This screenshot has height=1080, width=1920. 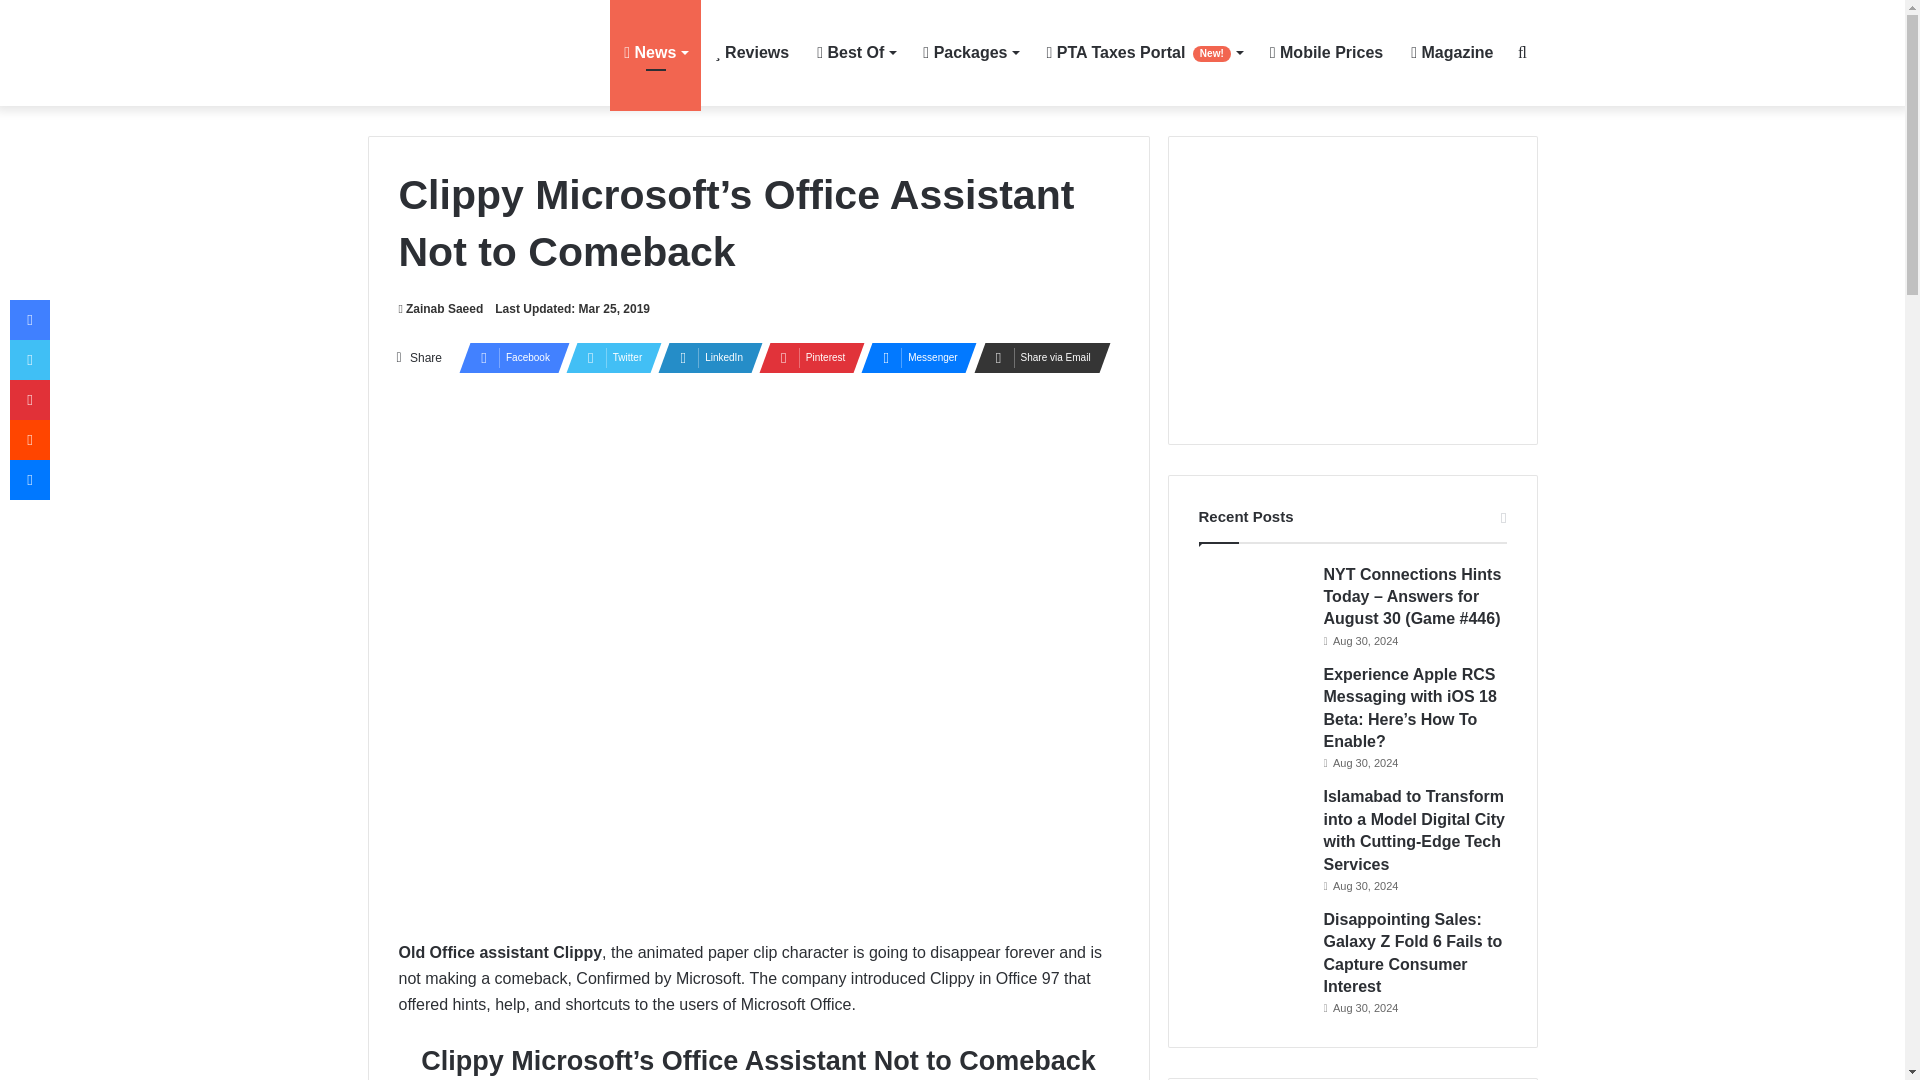 I want to click on PTA Taxes Portal New!, so click(x=1144, y=52).